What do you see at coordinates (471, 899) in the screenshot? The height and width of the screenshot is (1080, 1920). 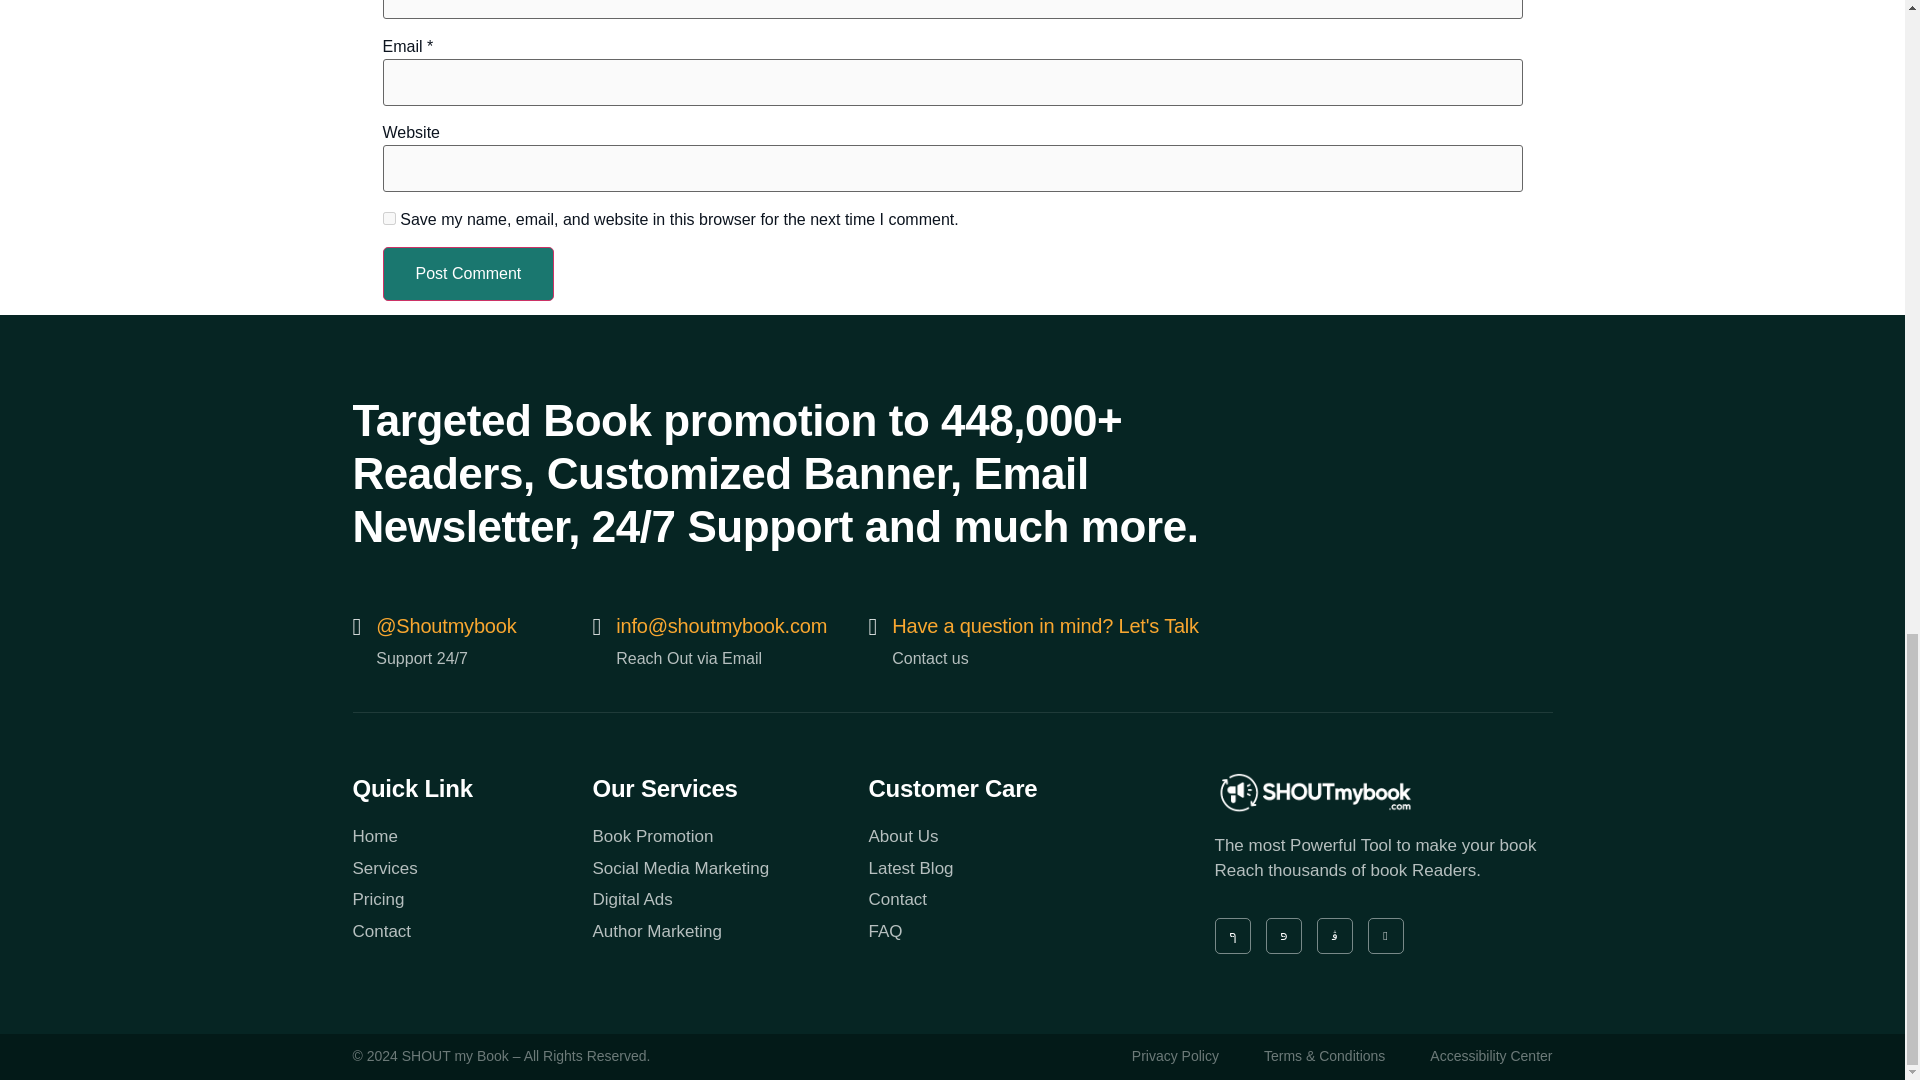 I see `Pricing` at bounding box center [471, 899].